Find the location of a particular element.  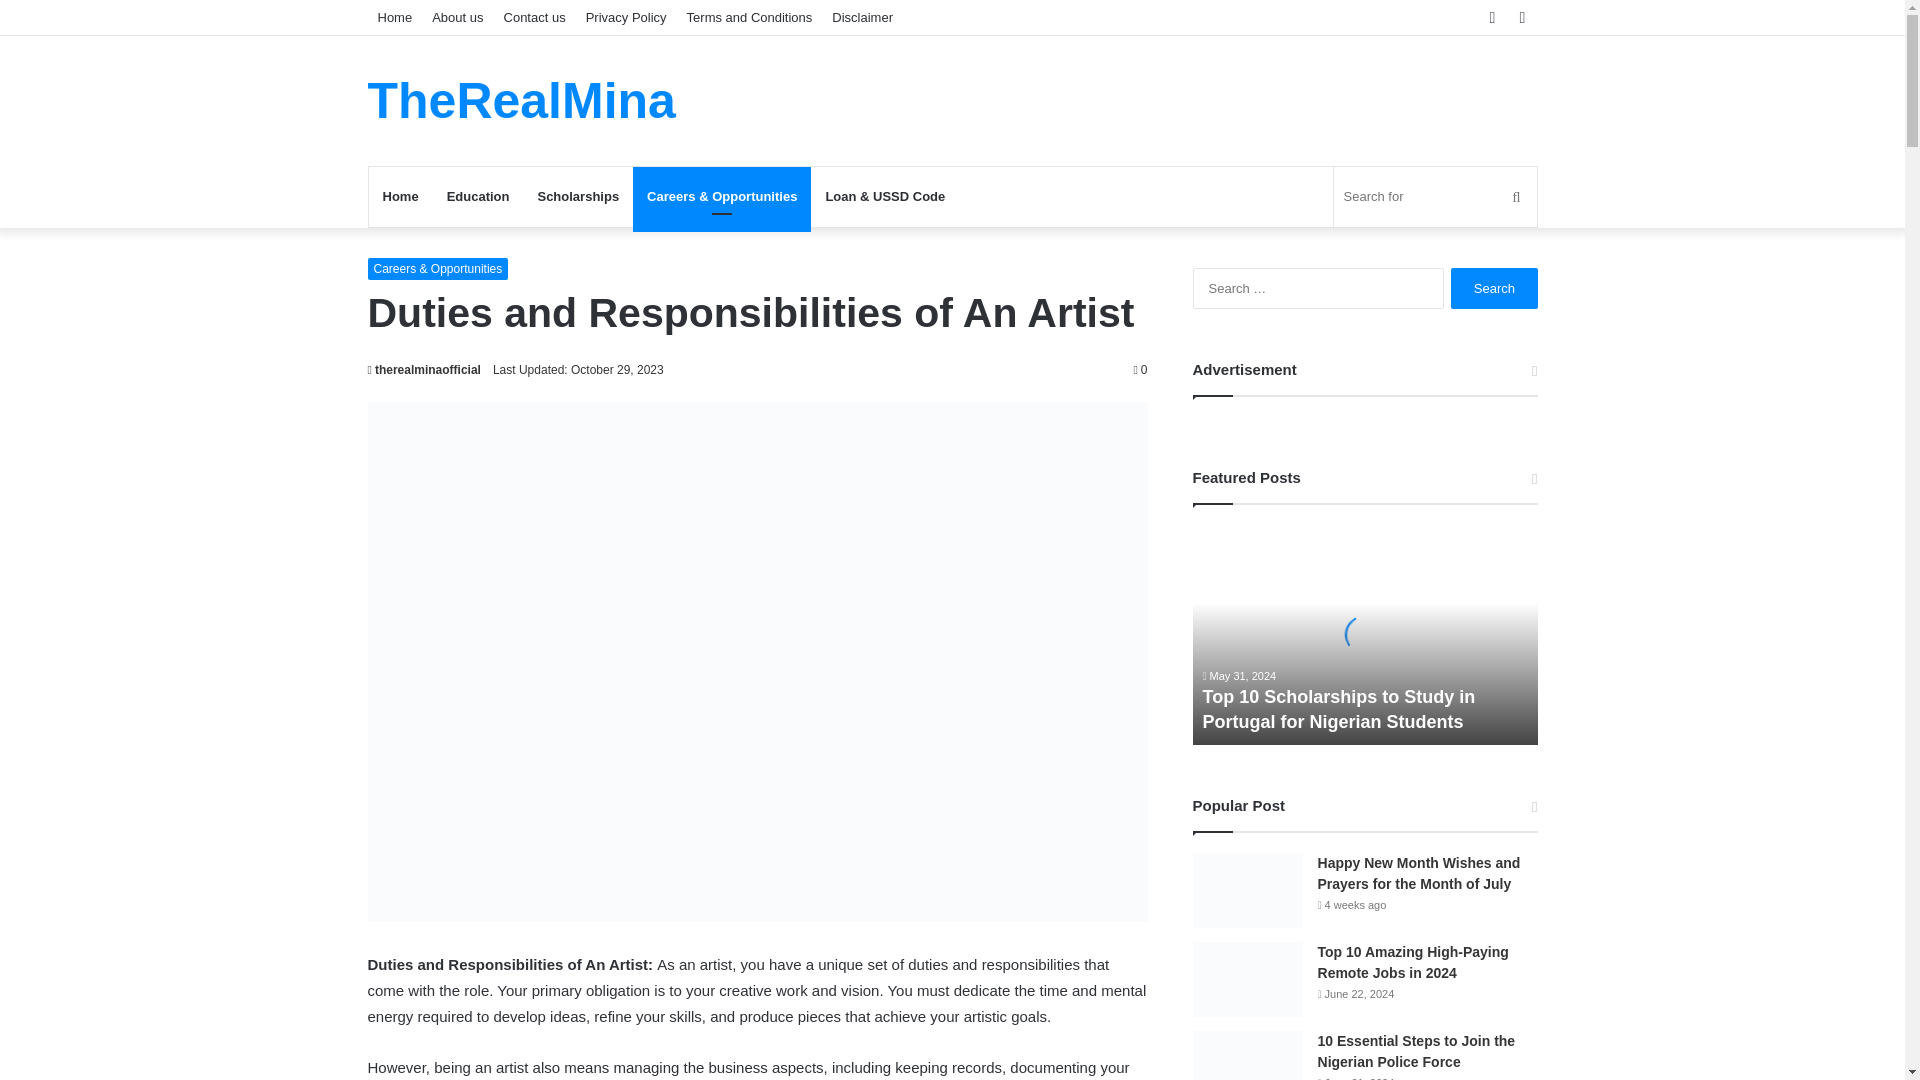

Home is located at coordinates (395, 17).